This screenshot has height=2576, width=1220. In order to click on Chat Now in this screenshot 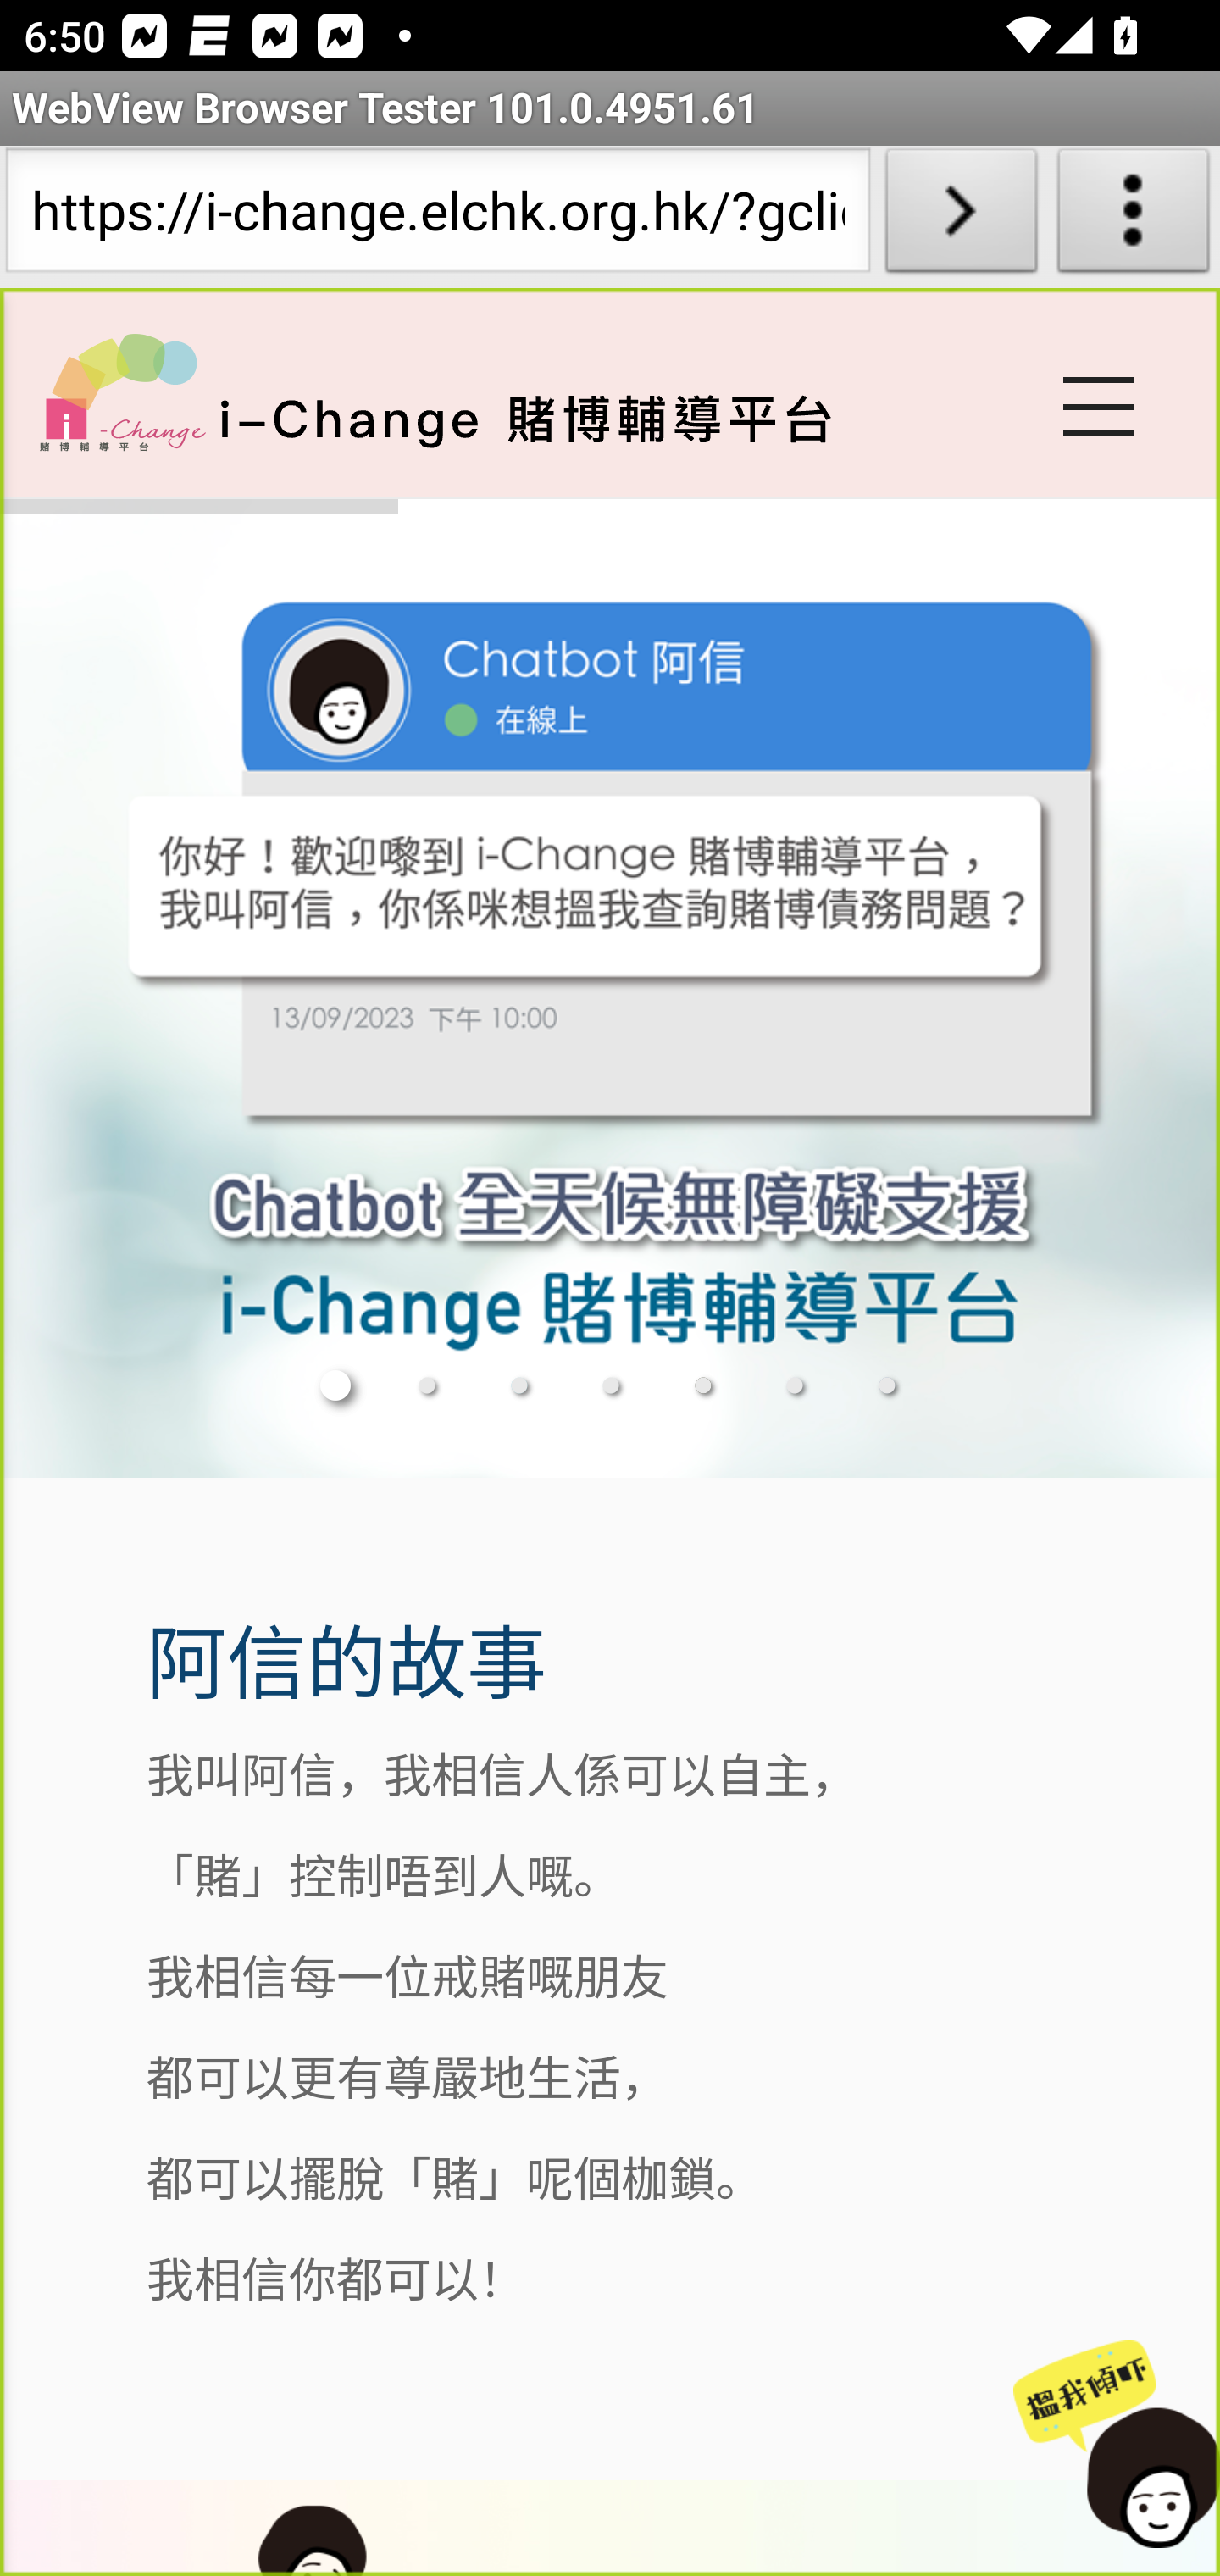, I will do `click(1107, 2446)`.